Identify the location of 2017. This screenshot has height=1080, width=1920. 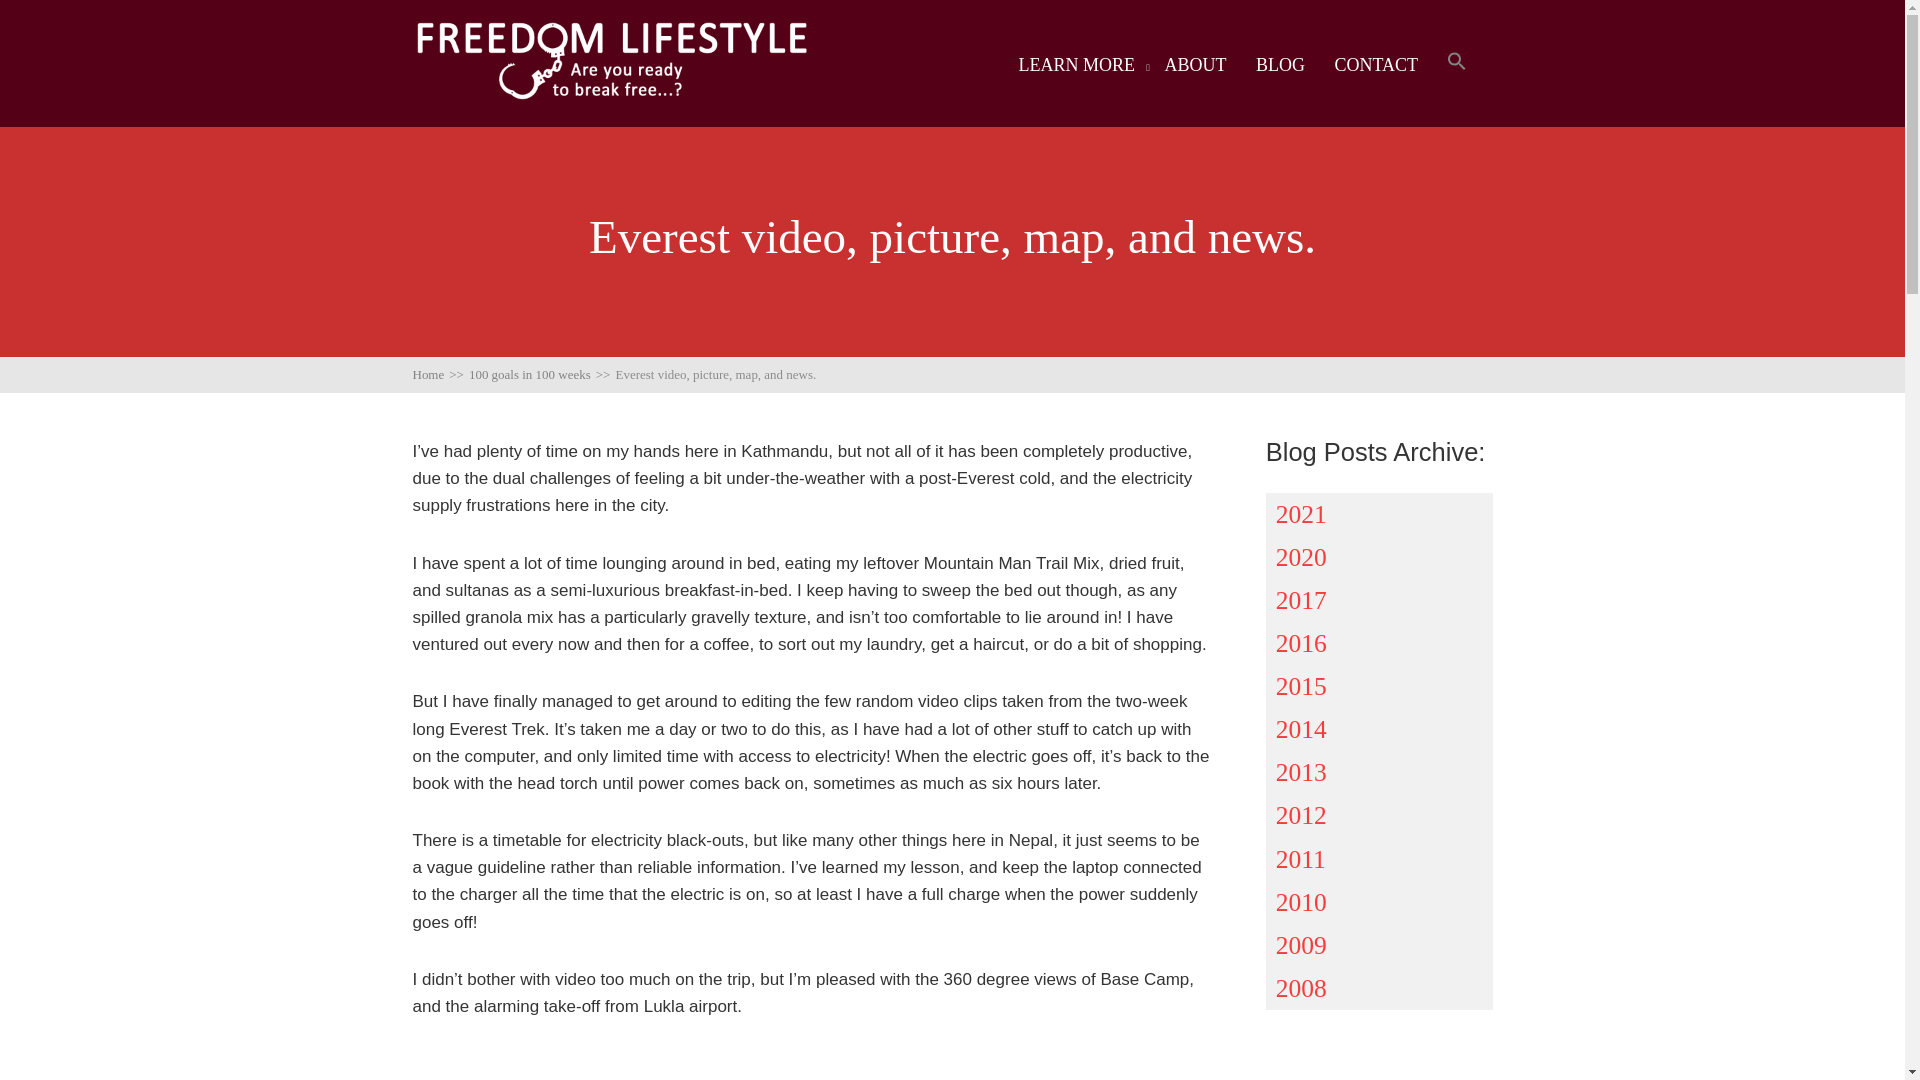
(1379, 600).